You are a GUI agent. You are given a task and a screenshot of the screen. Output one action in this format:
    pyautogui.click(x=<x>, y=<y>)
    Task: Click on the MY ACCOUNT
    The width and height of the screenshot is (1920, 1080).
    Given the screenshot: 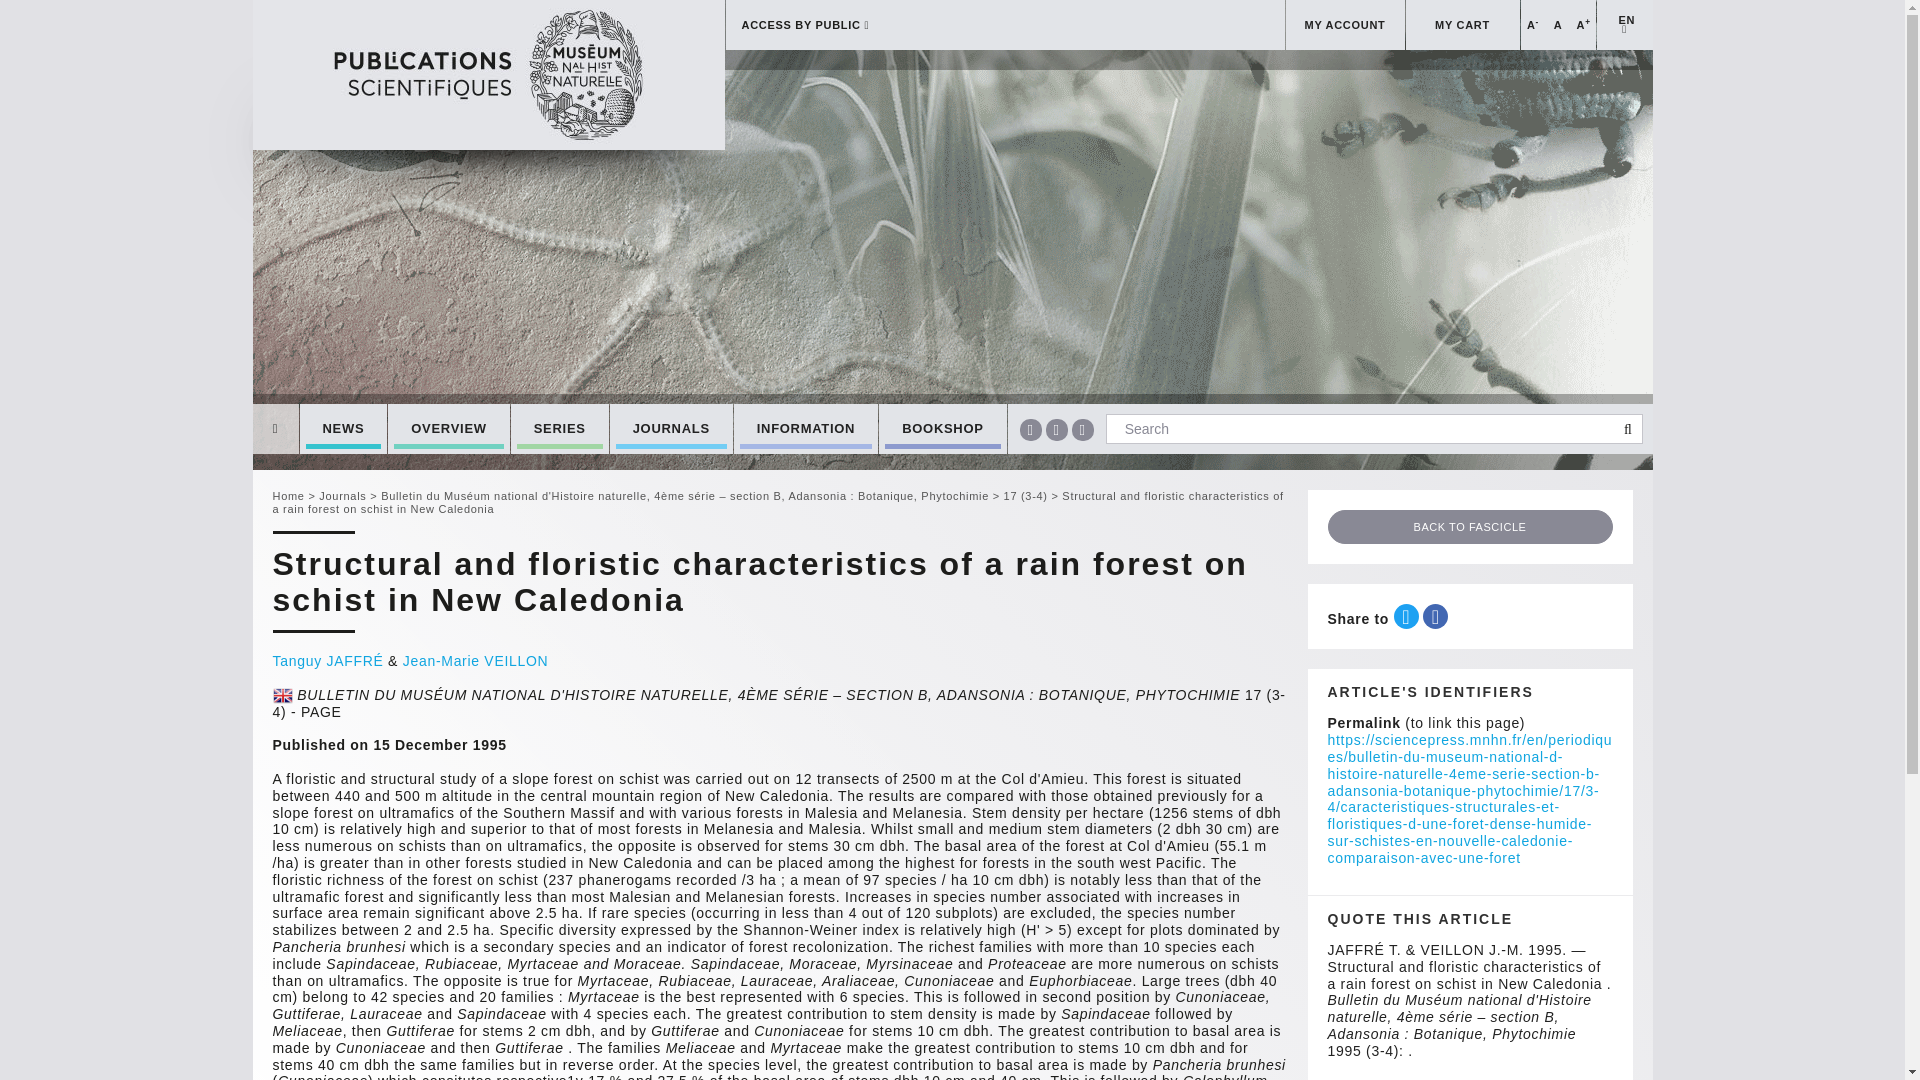 What is the action you would take?
    pyautogui.click(x=1346, y=24)
    